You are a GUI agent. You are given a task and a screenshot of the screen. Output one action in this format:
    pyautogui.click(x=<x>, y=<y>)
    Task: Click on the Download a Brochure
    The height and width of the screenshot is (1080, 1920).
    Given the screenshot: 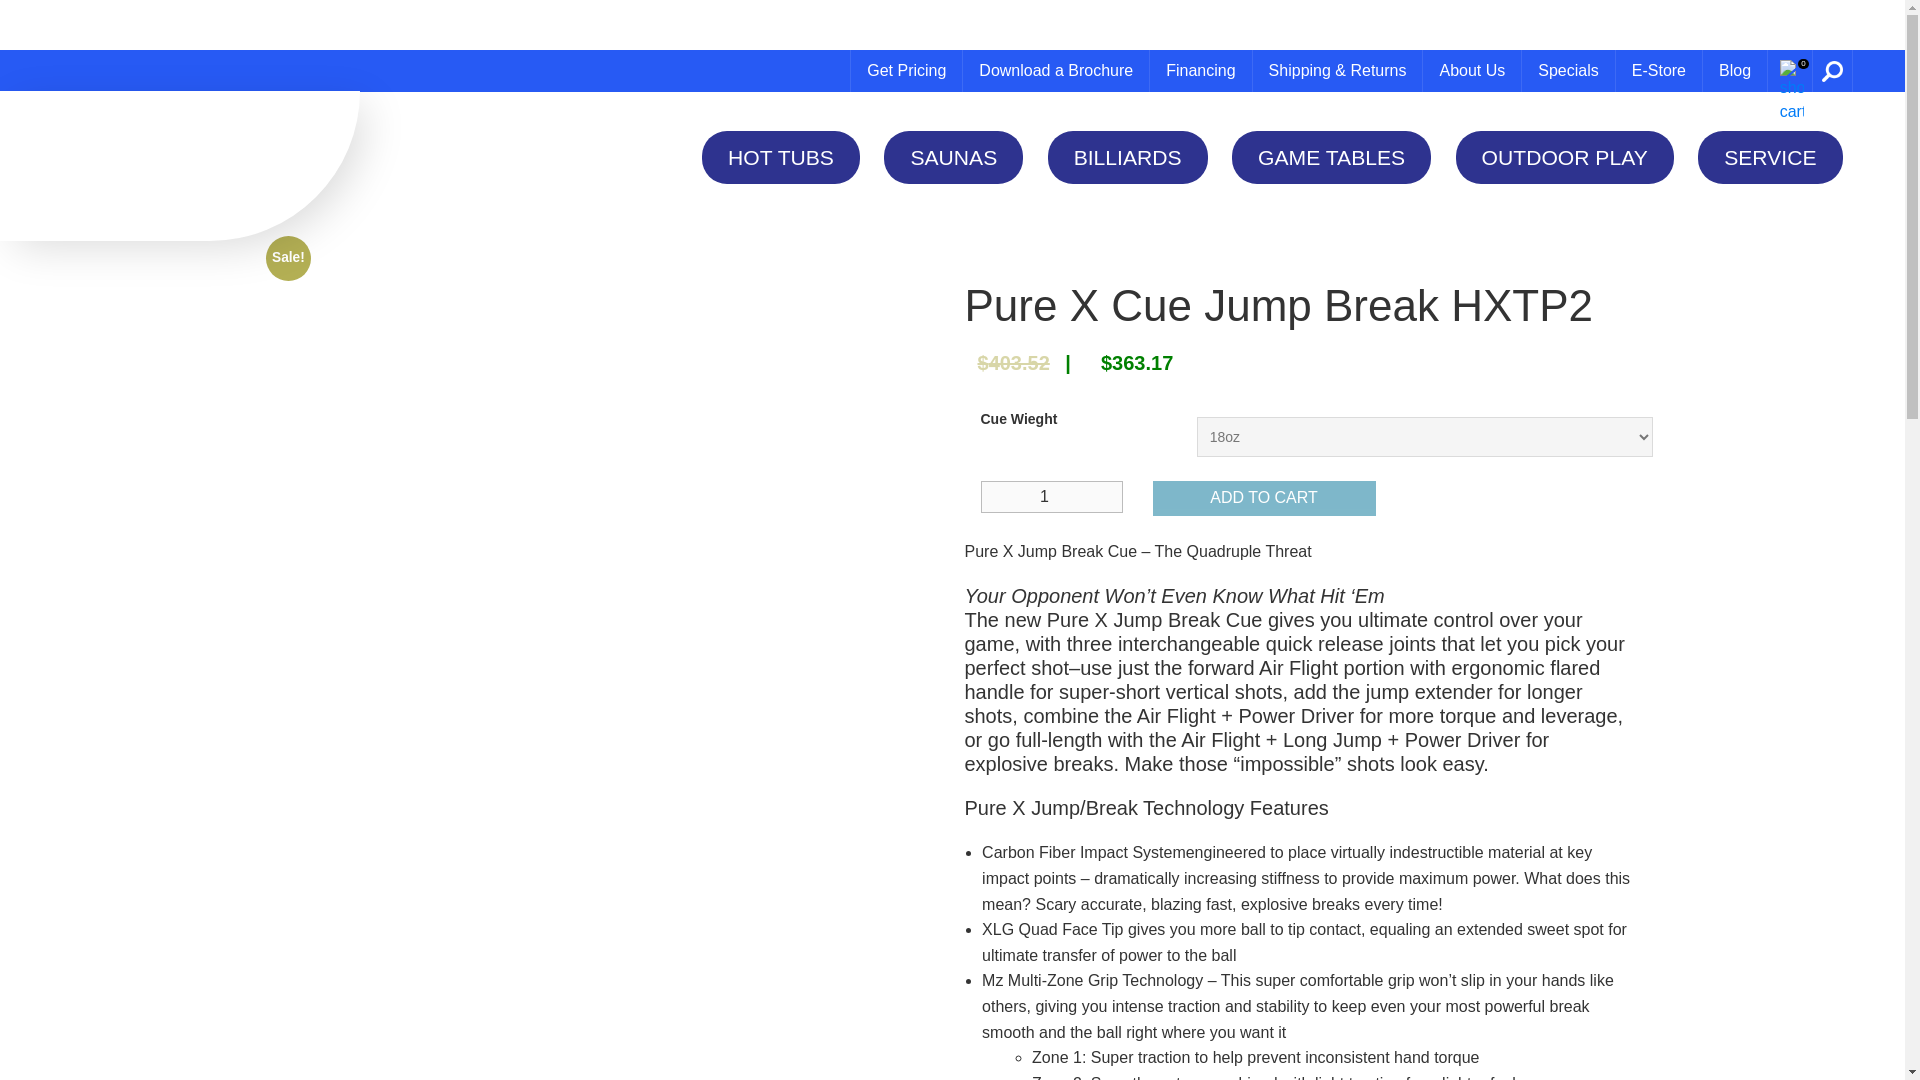 What is the action you would take?
    pyautogui.click(x=1056, y=70)
    